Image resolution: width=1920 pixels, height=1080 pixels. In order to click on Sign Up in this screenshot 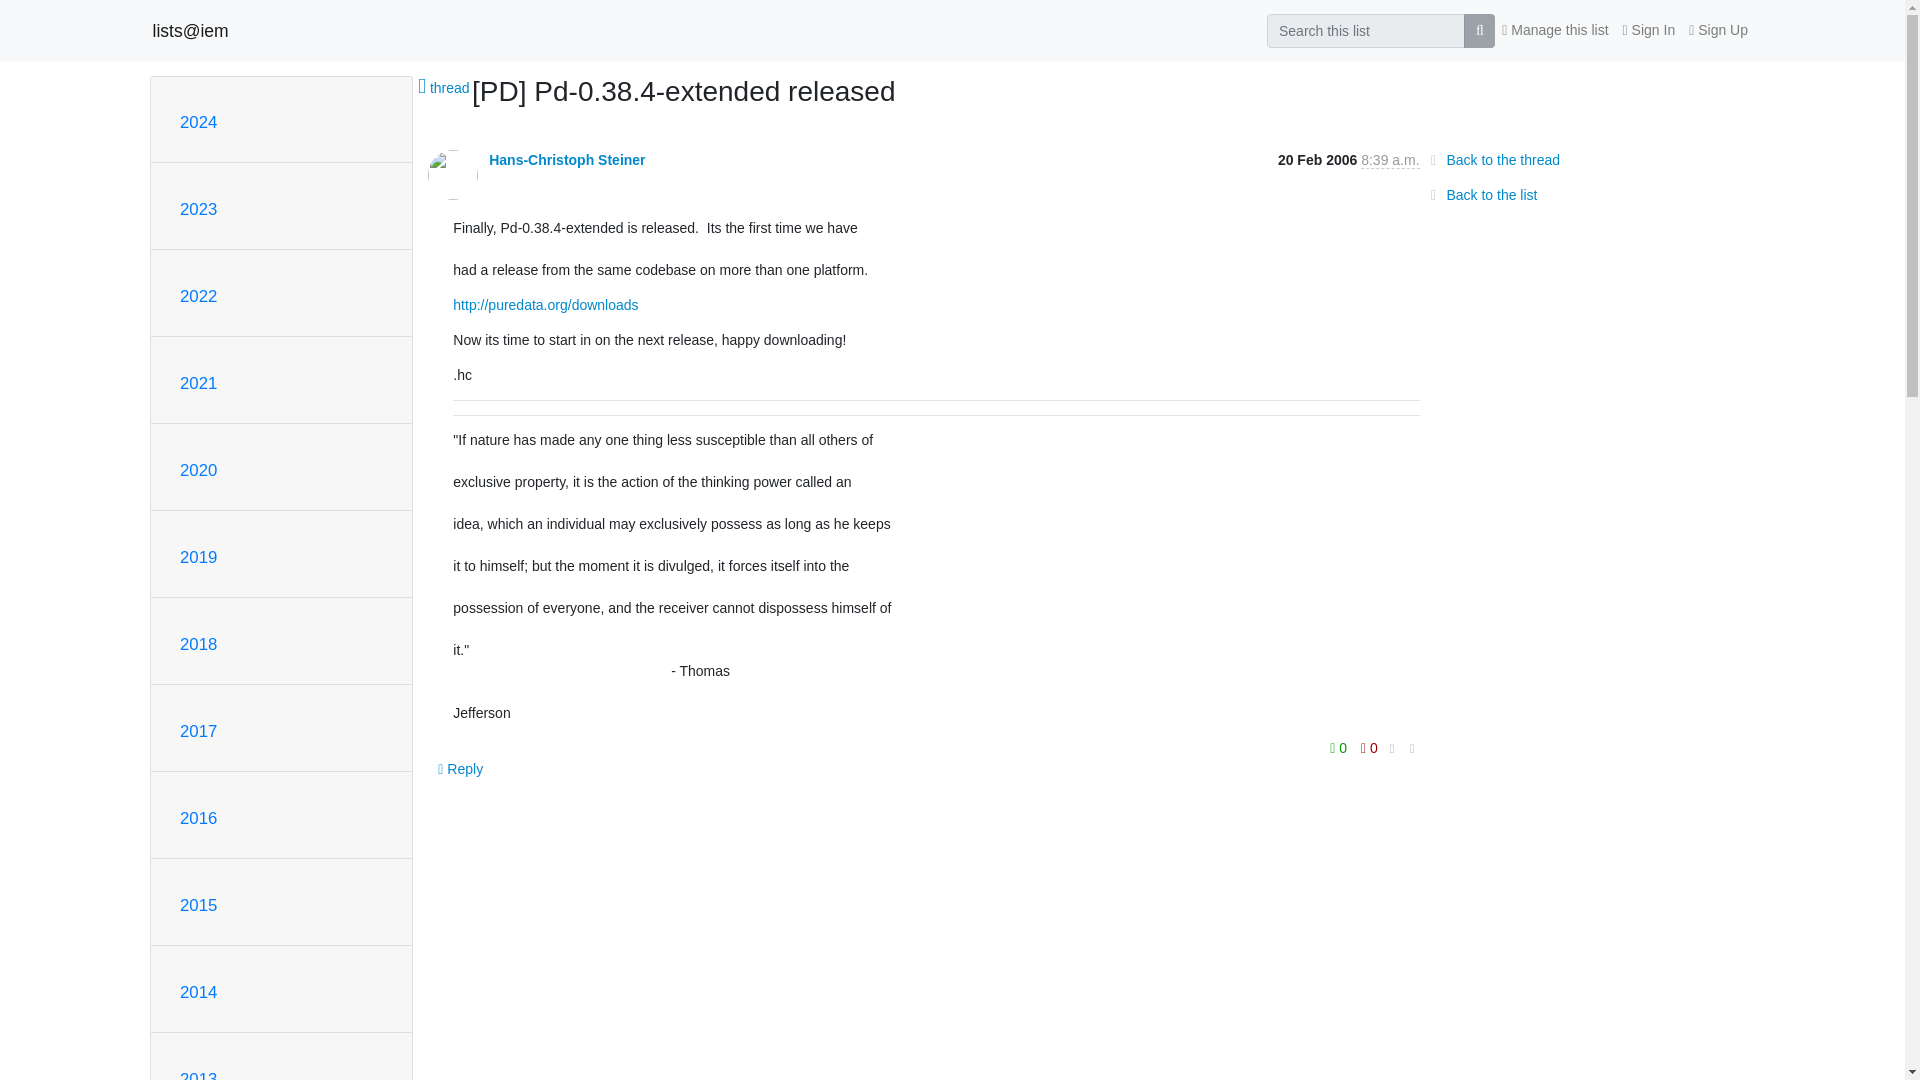, I will do `click(1718, 30)`.